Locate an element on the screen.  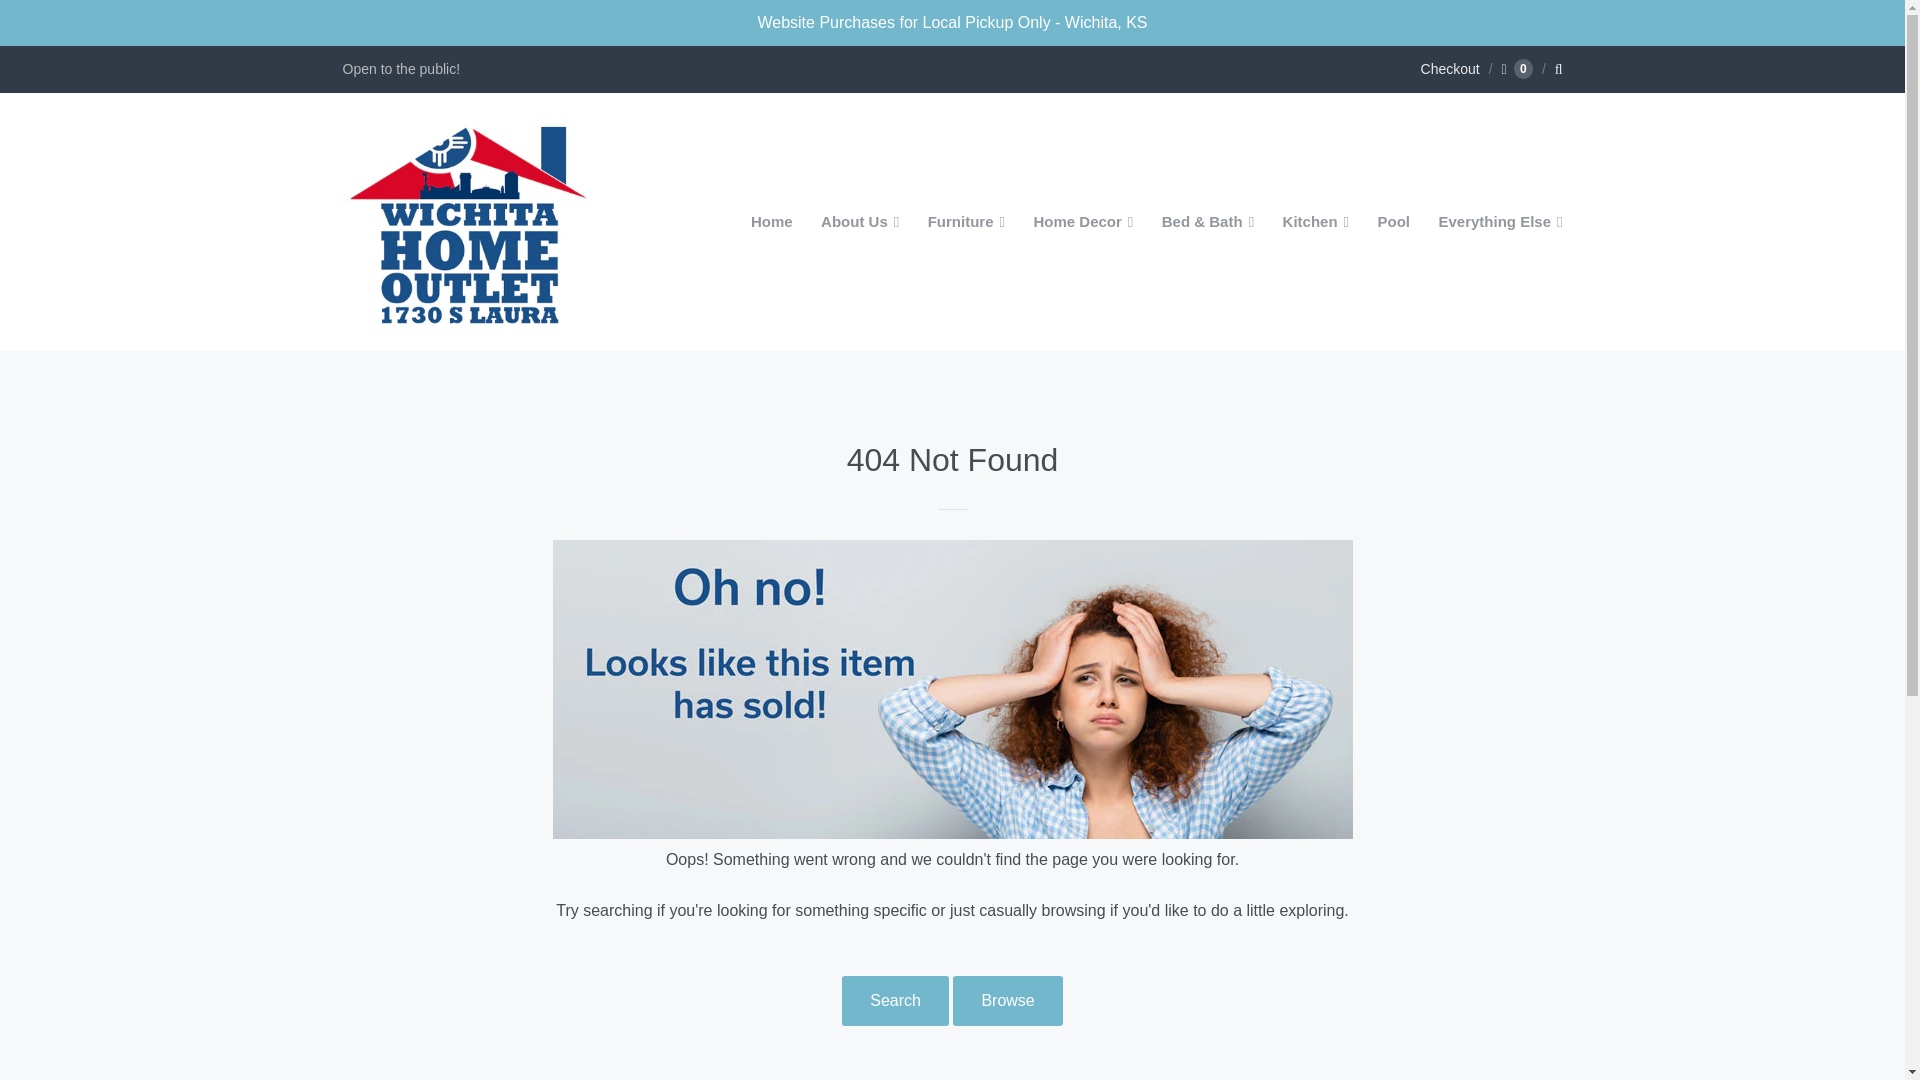
0 is located at coordinates (1516, 68).